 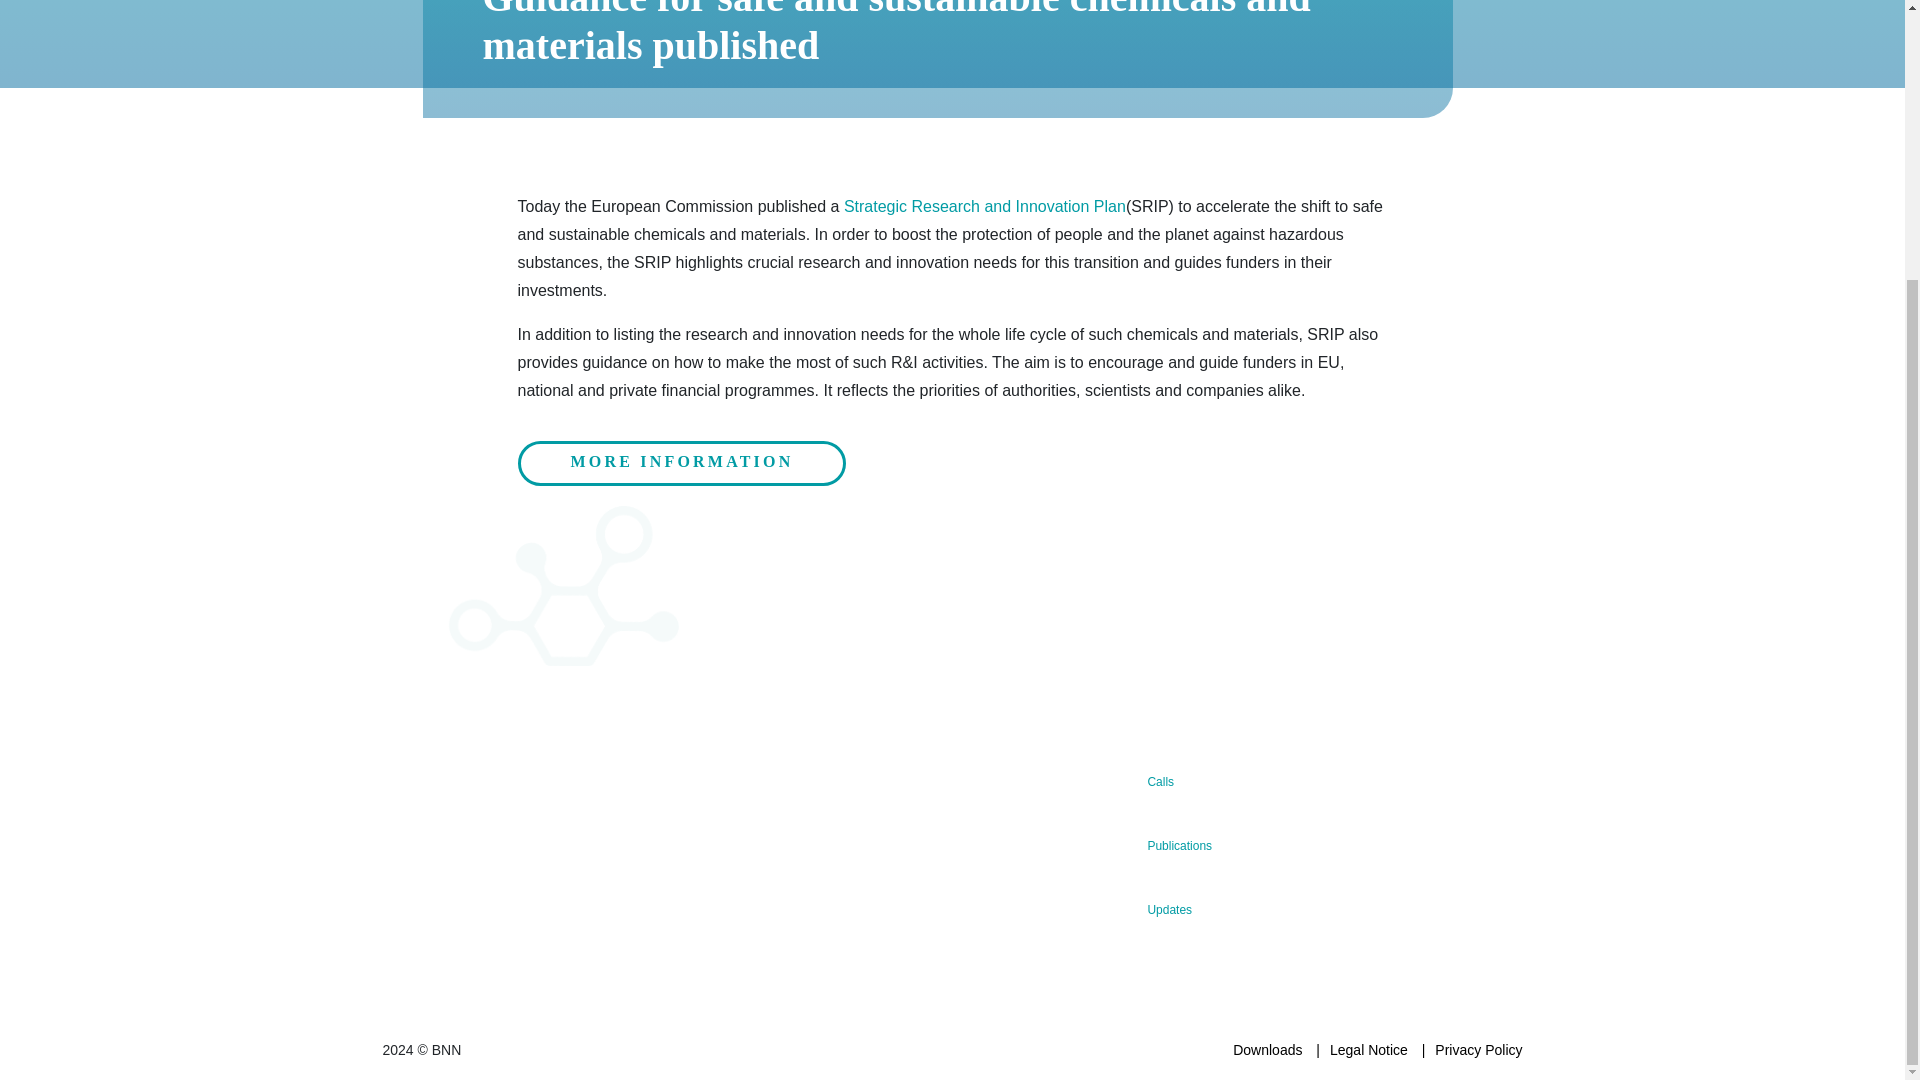 I want to click on Visit us on Twitter, so click(x=404, y=914).